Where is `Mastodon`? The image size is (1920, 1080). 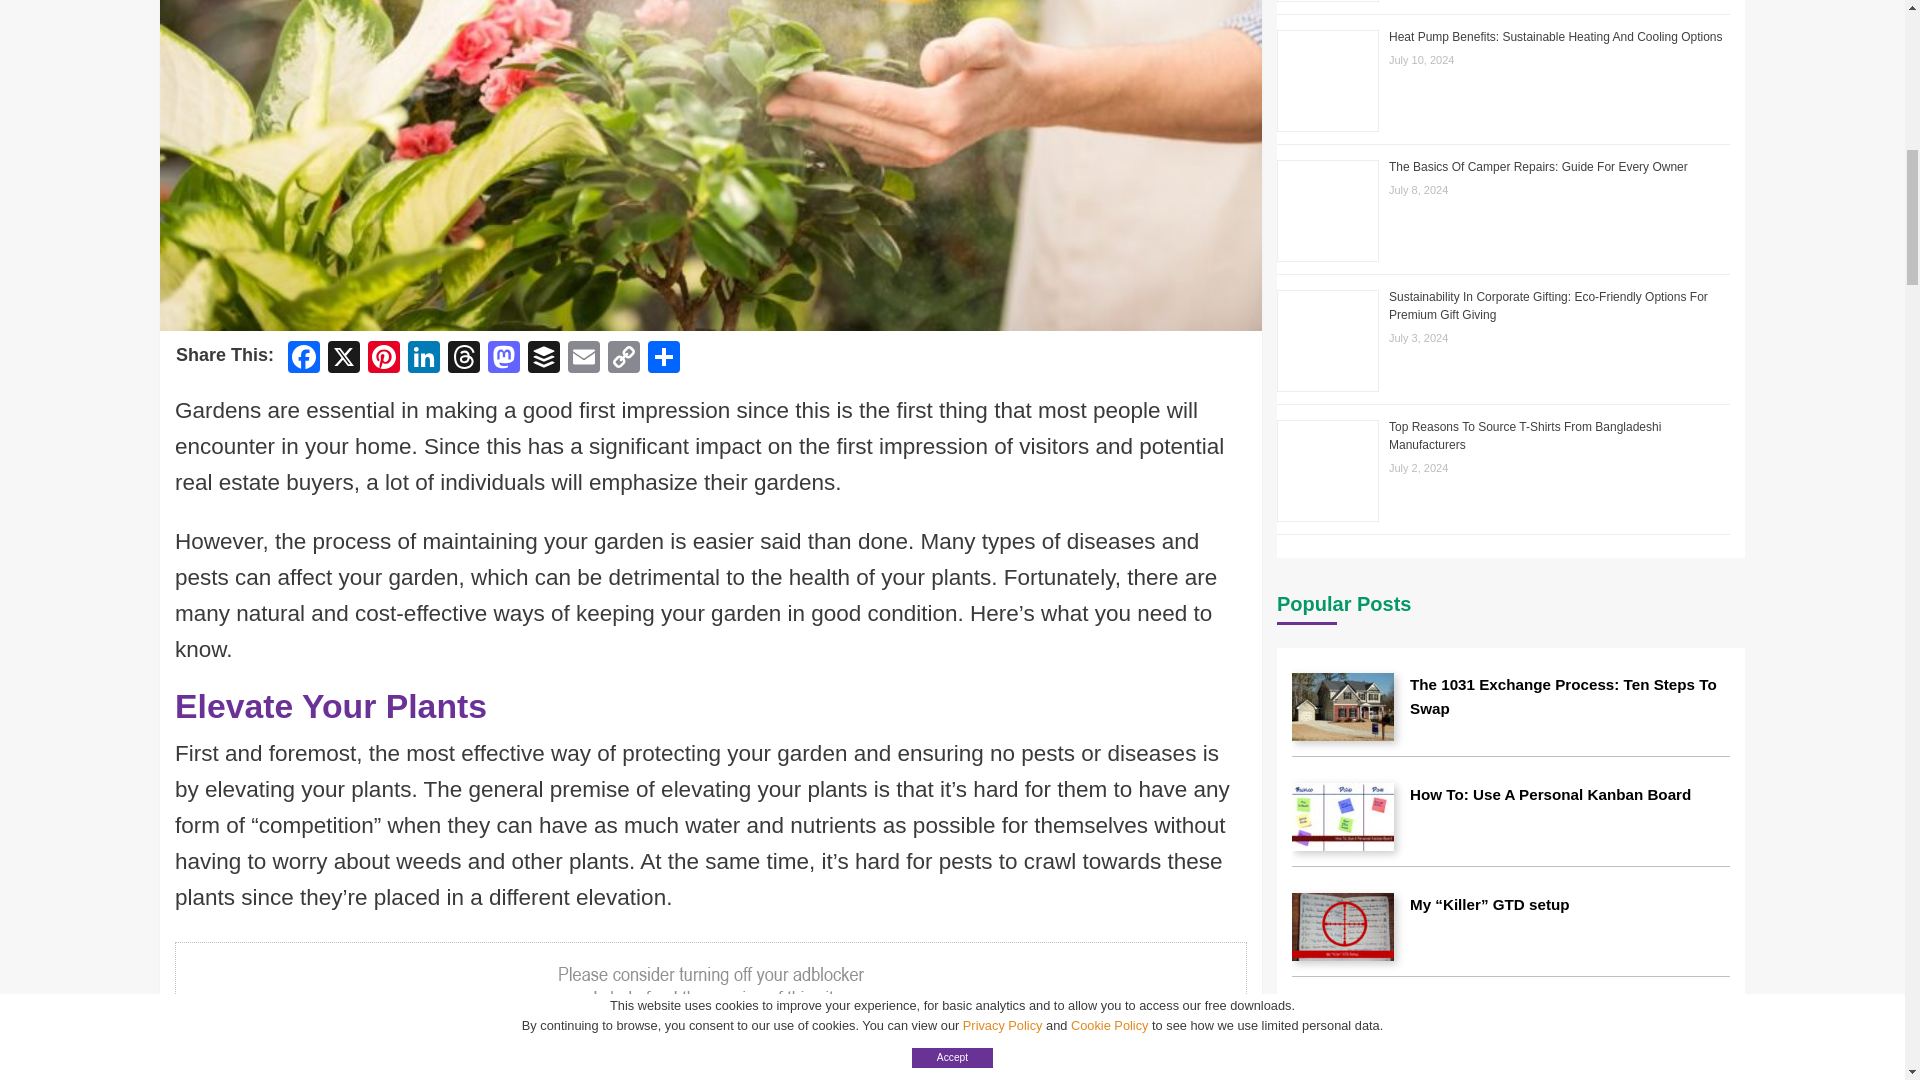
Mastodon is located at coordinates (504, 360).